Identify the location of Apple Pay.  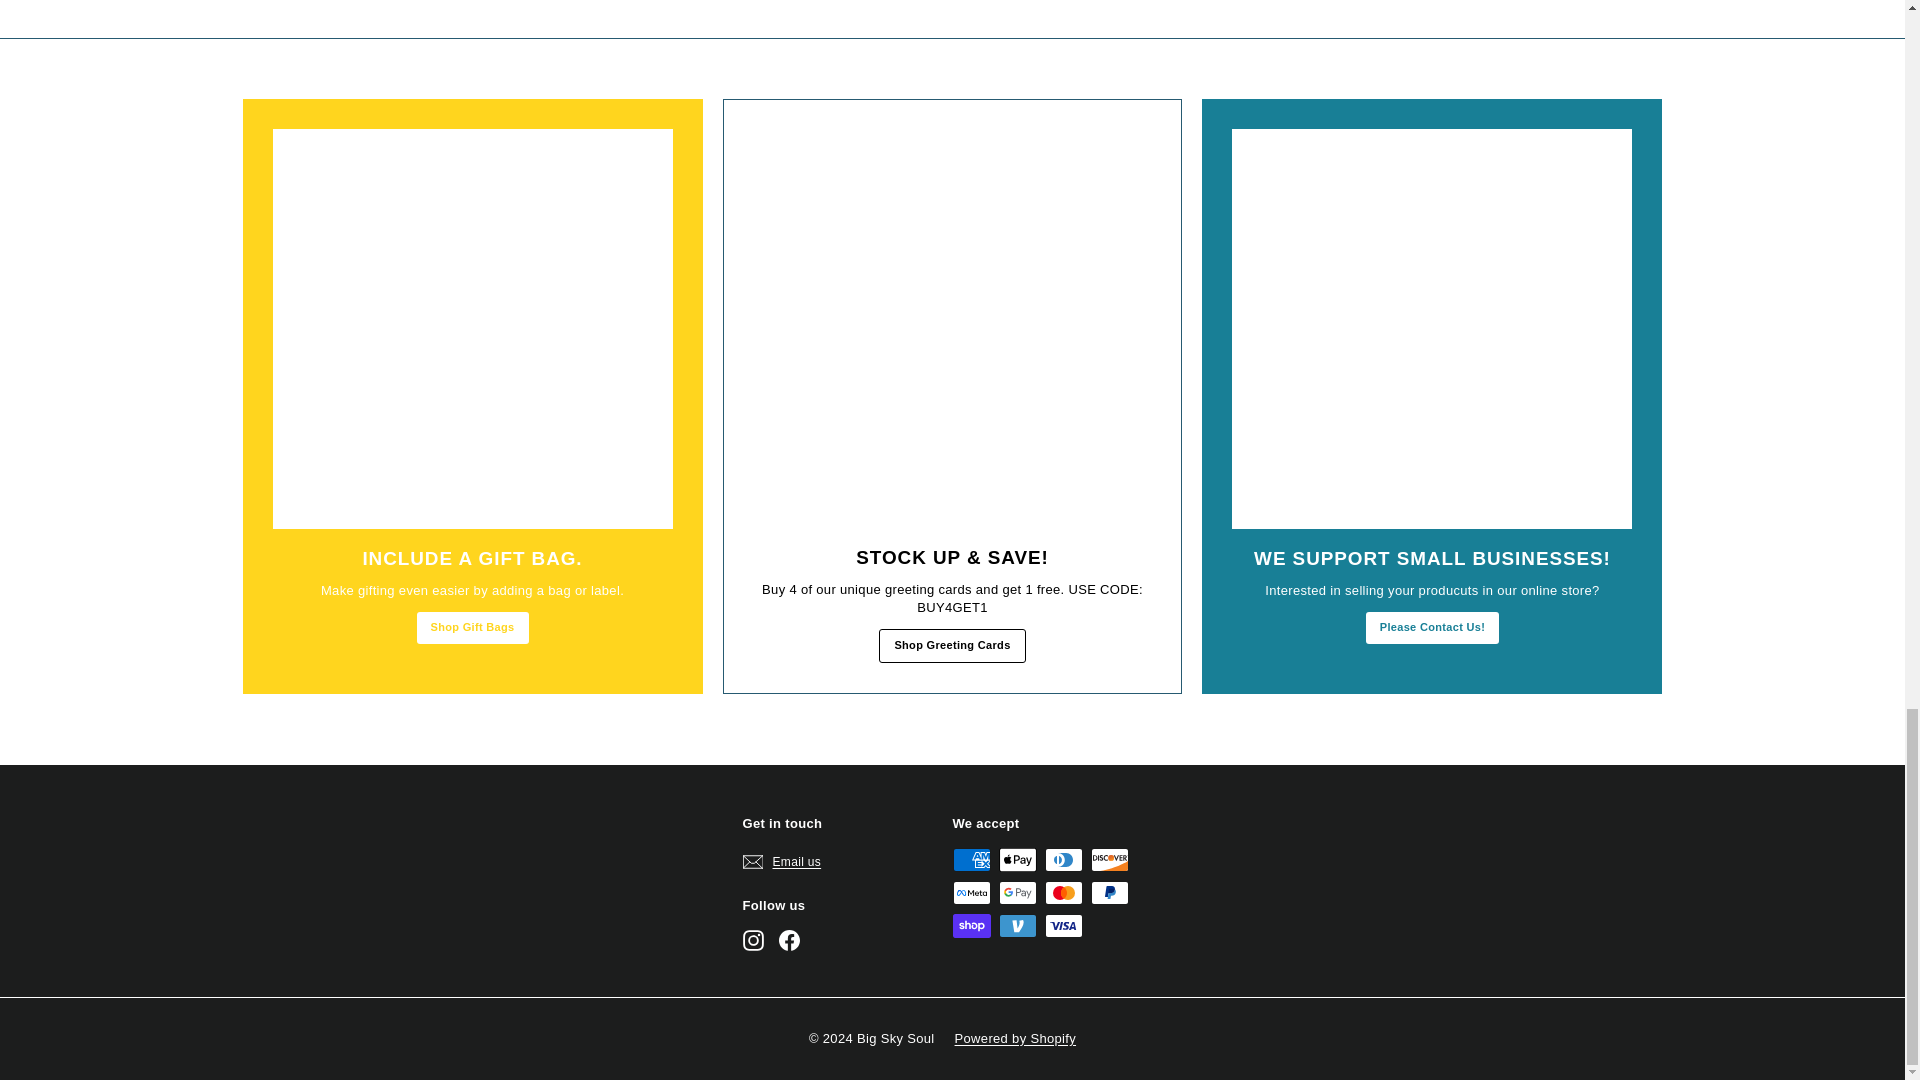
(1017, 859).